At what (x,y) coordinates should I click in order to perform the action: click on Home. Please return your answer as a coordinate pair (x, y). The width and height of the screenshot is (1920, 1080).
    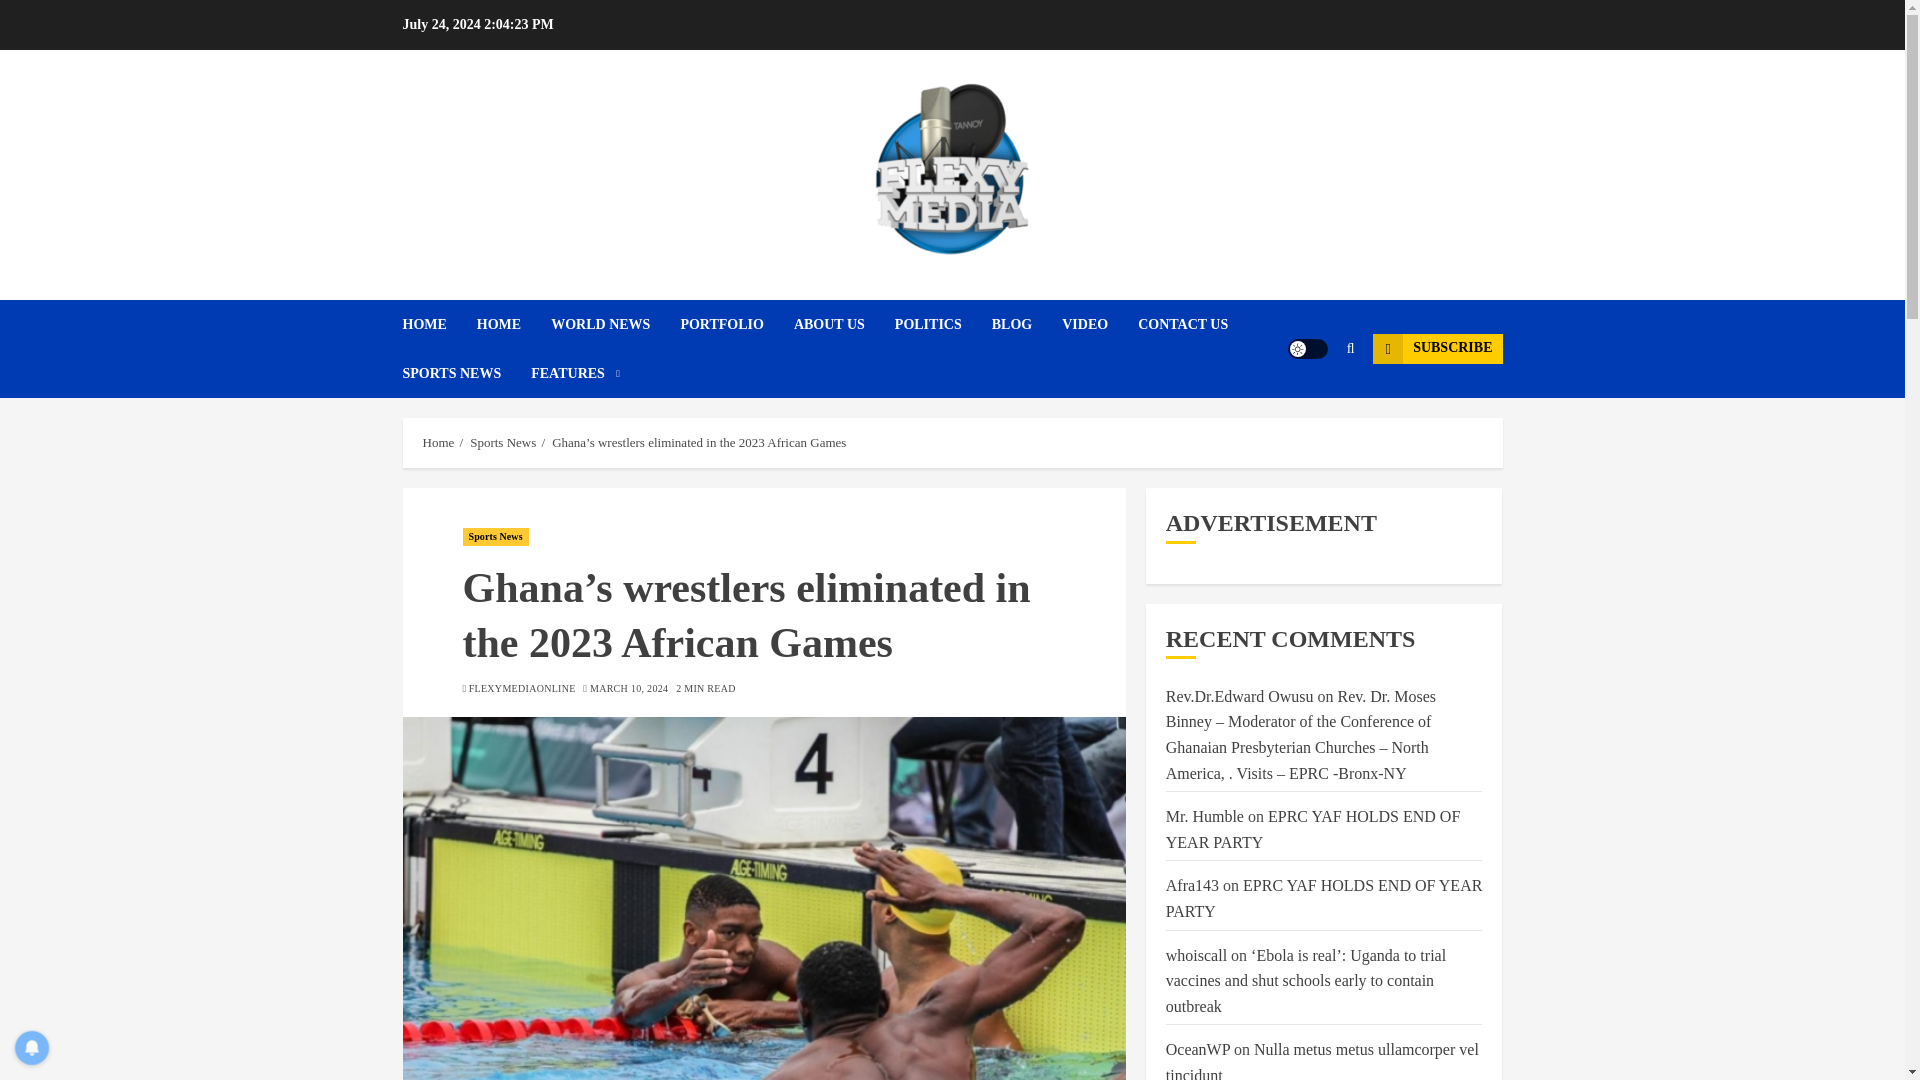
    Looking at the image, I should click on (438, 443).